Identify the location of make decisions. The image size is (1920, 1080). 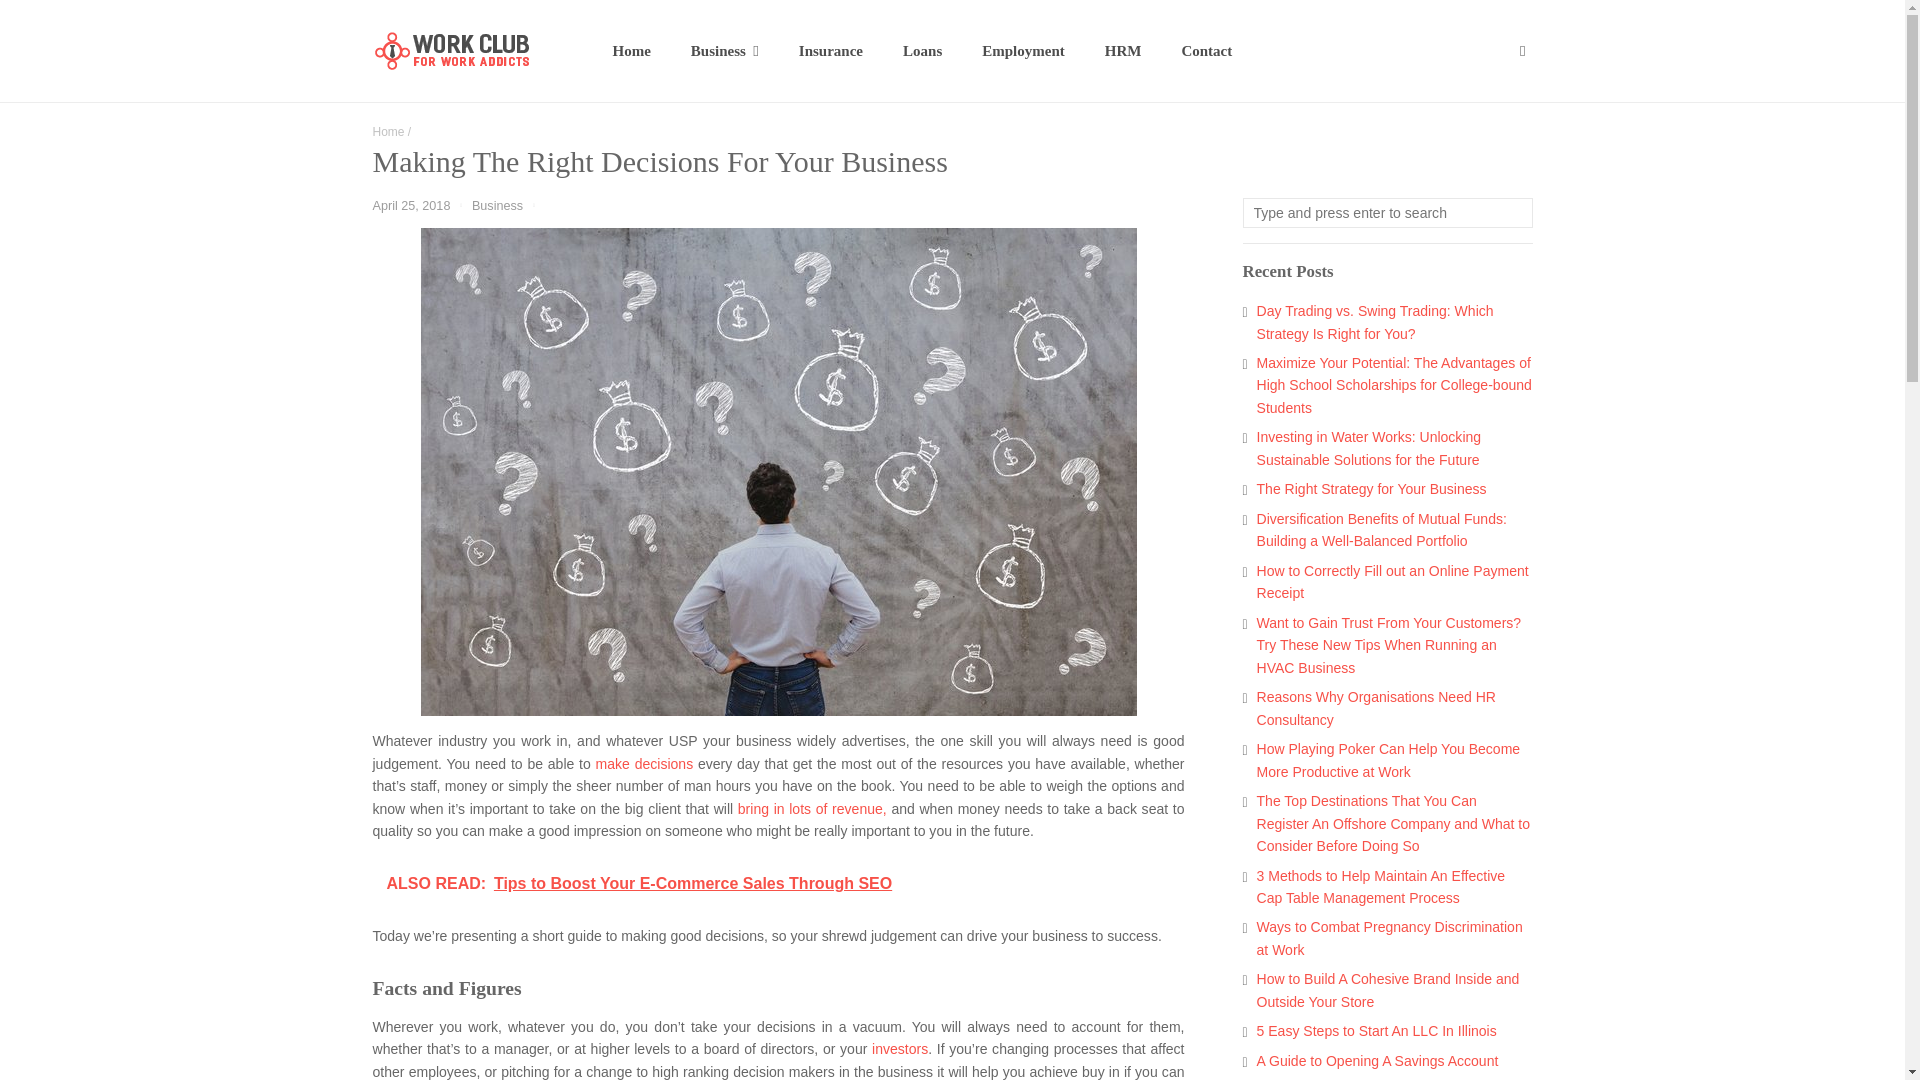
(644, 764).